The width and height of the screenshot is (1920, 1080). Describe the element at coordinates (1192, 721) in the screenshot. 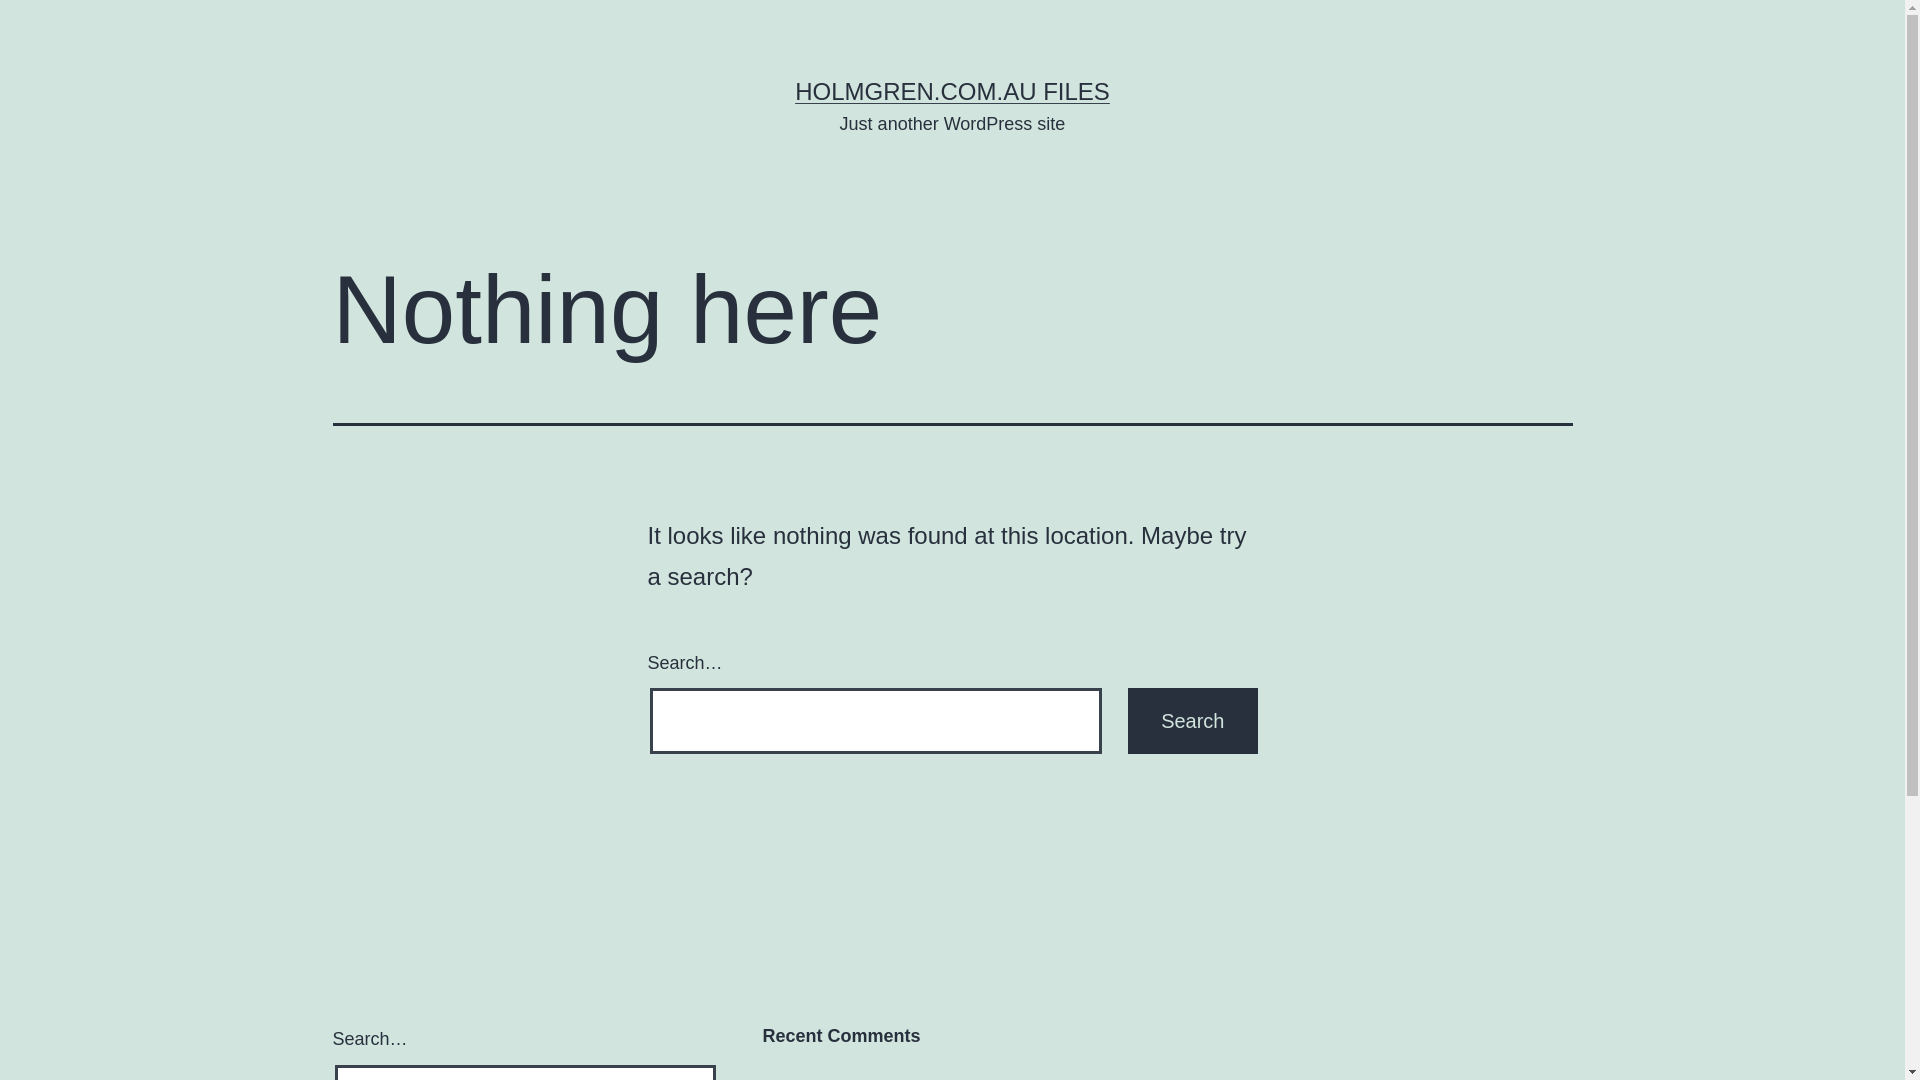

I see `Search` at that location.